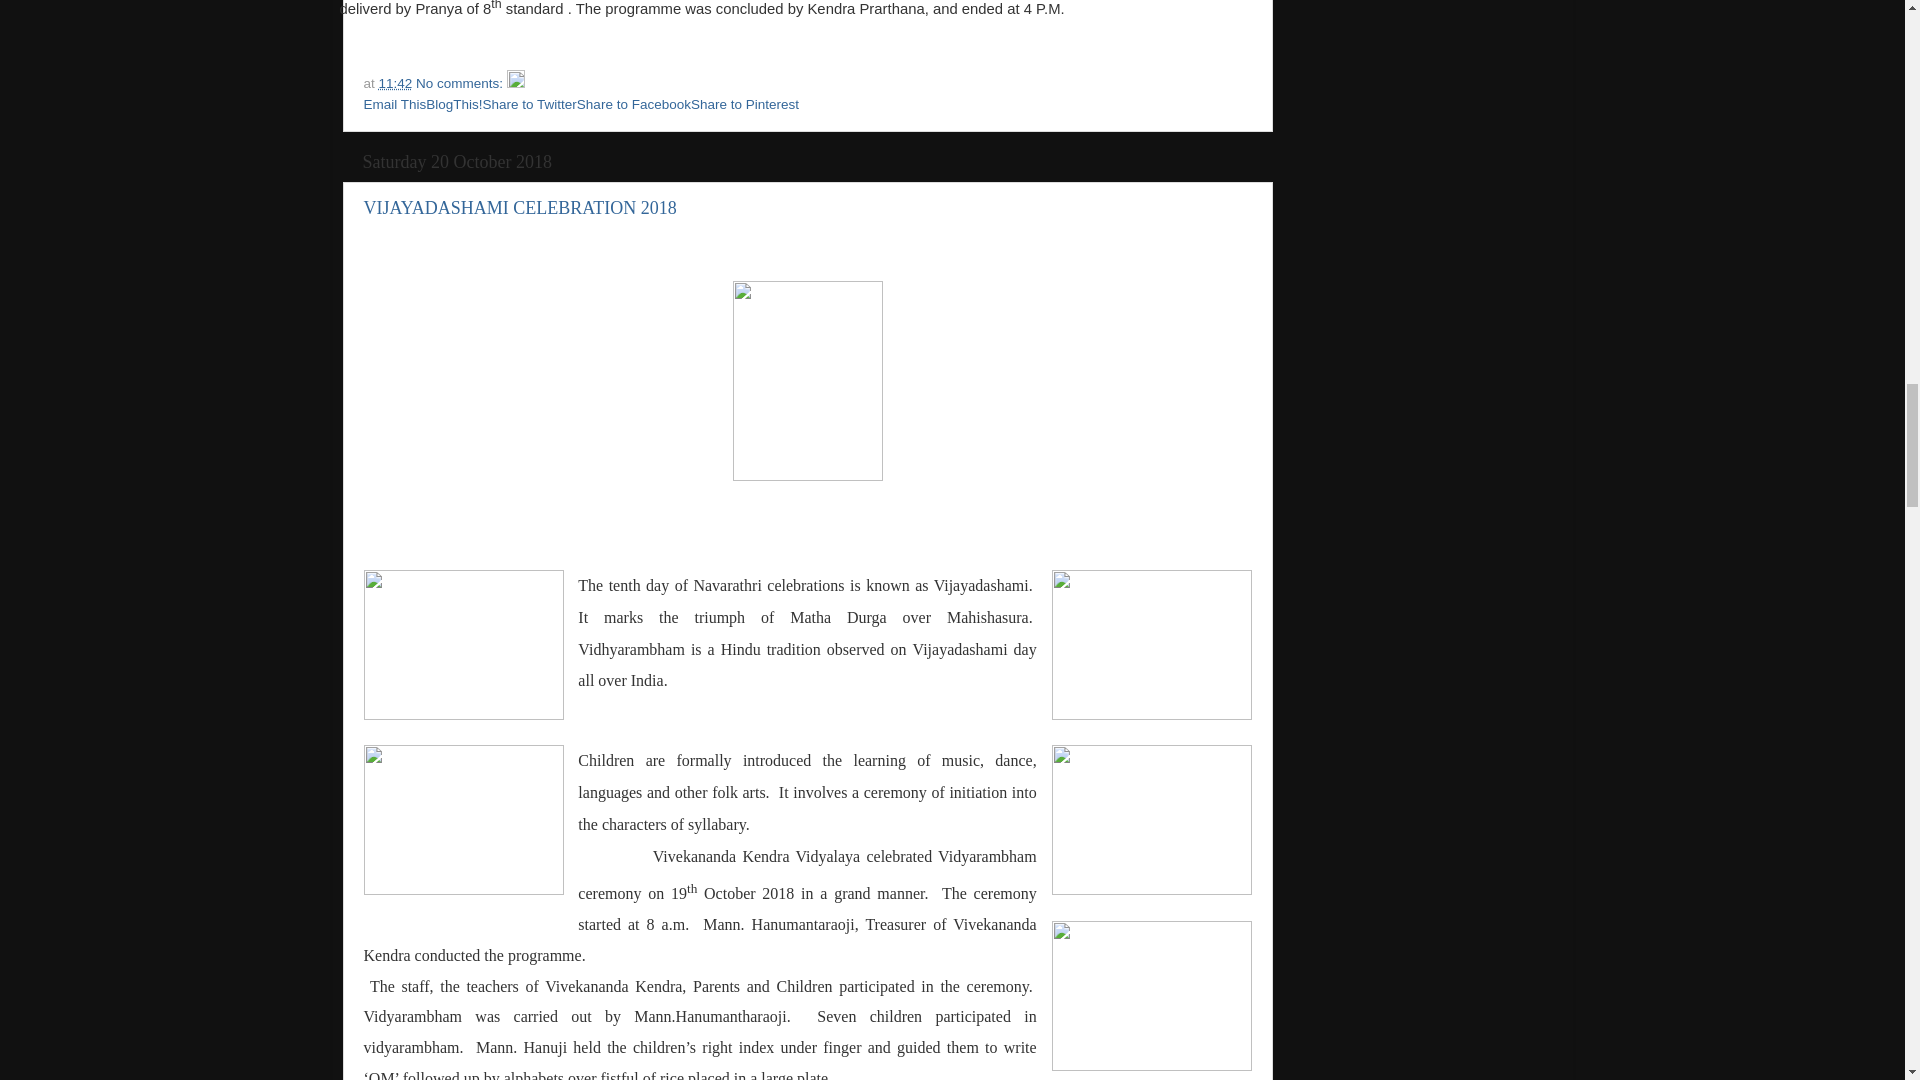  Describe the element at coordinates (395, 82) in the screenshot. I see `permanent link` at that location.